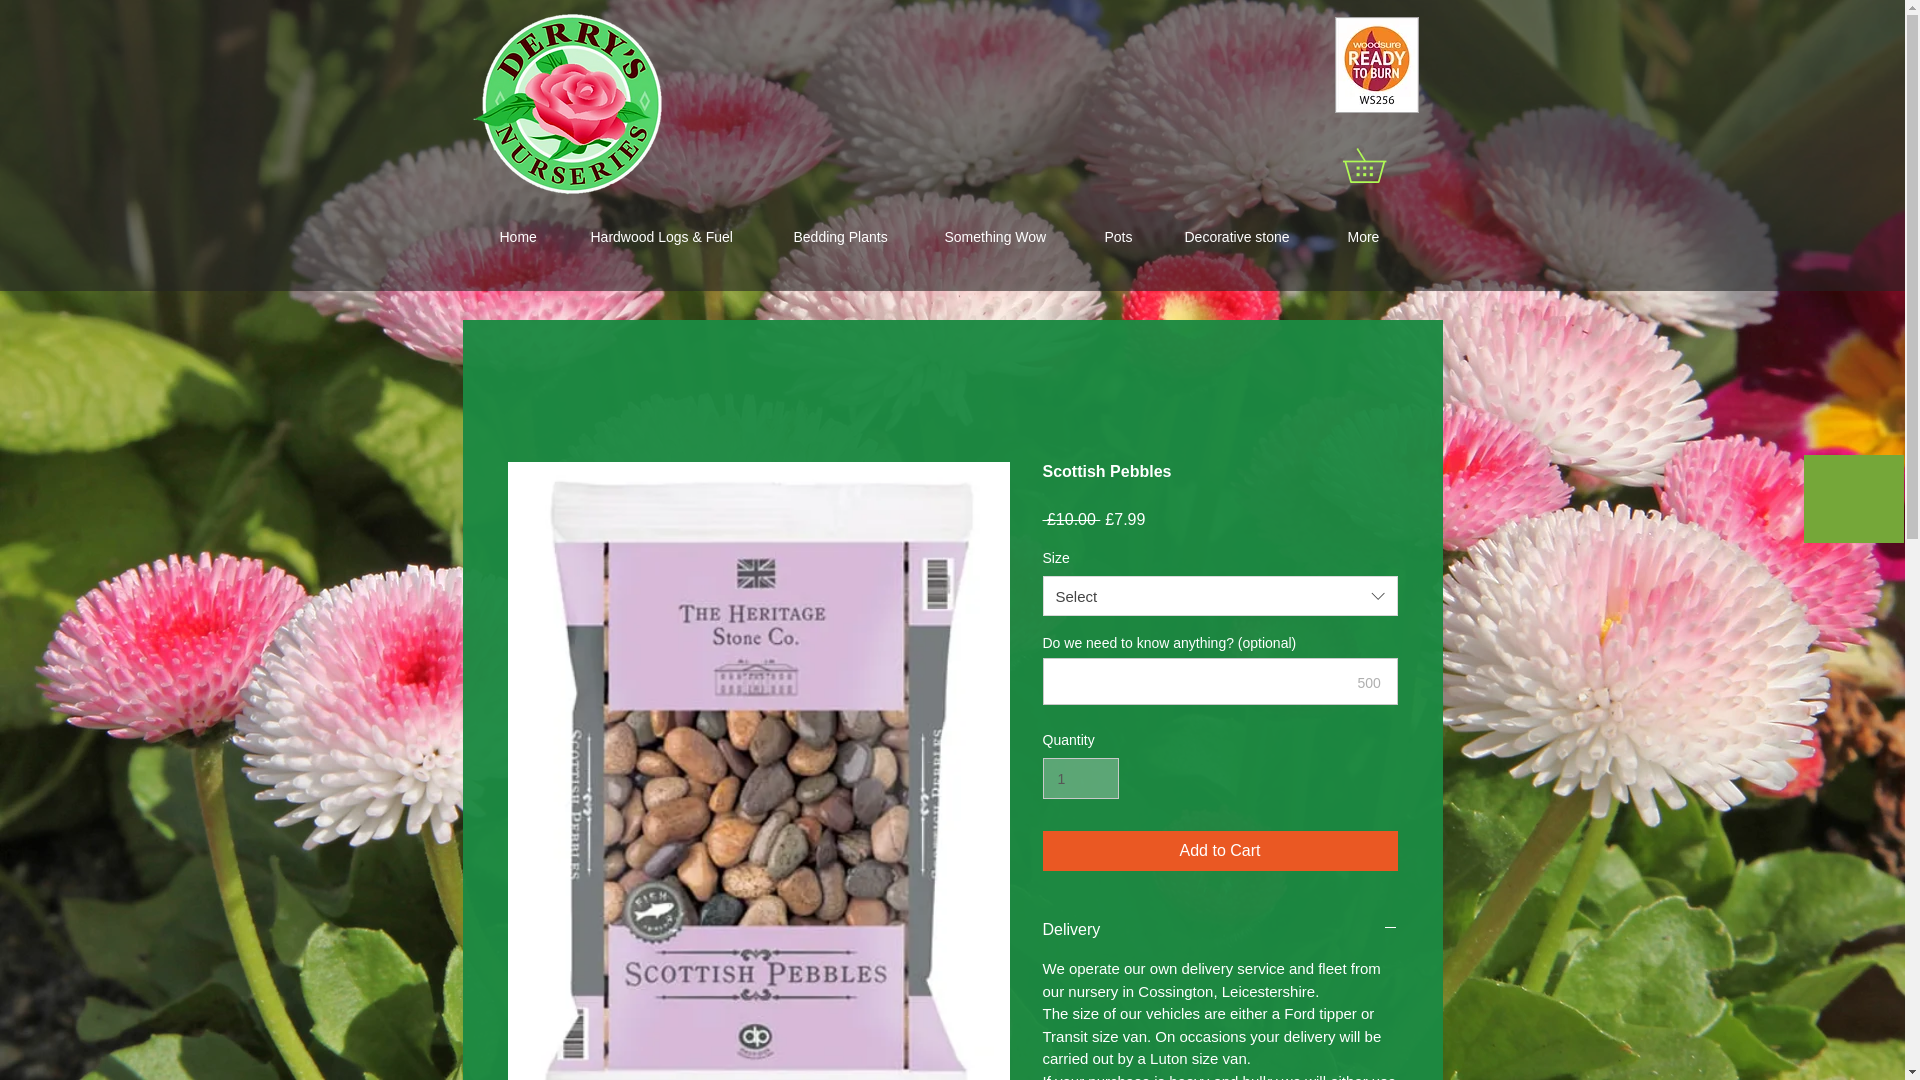 The height and width of the screenshot is (1080, 1920). Describe the element at coordinates (1080, 778) in the screenshot. I see `1` at that location.